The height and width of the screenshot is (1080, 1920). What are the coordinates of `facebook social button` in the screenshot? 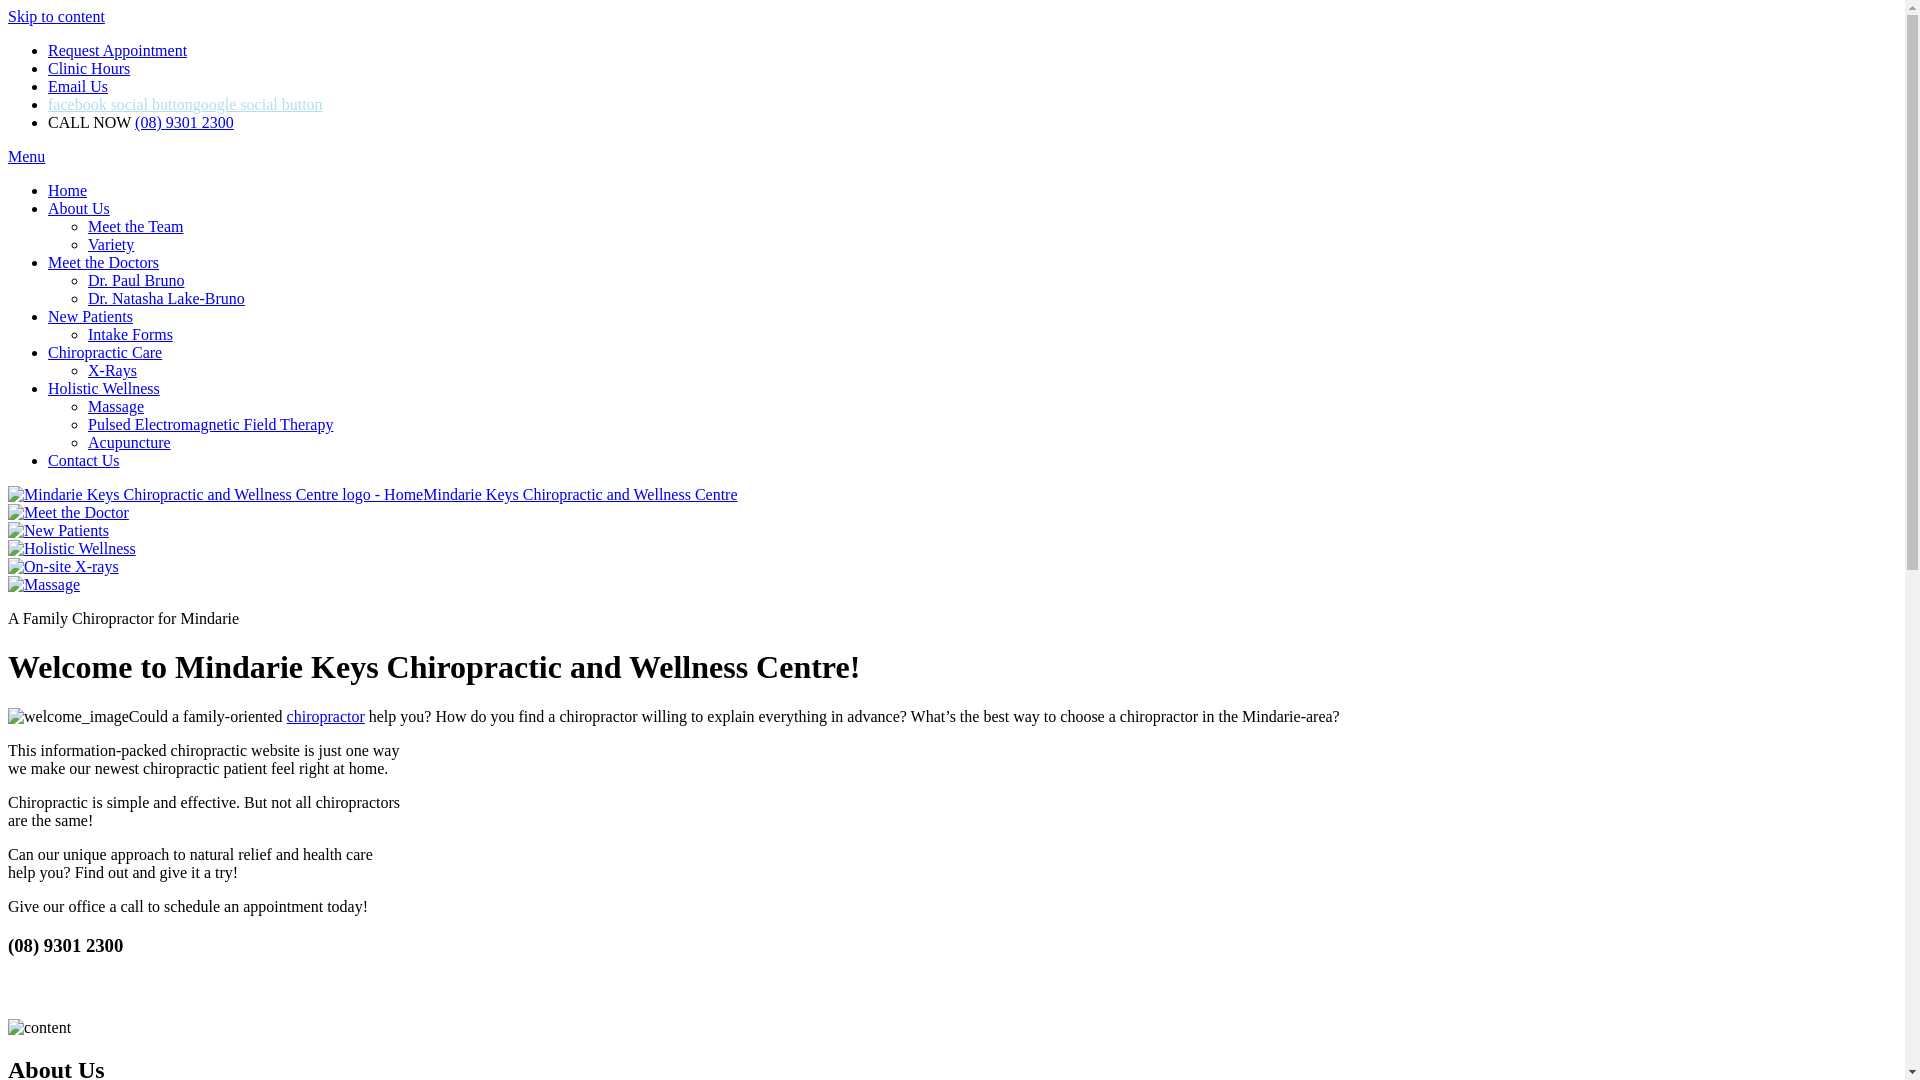 It's located at (120, 104).